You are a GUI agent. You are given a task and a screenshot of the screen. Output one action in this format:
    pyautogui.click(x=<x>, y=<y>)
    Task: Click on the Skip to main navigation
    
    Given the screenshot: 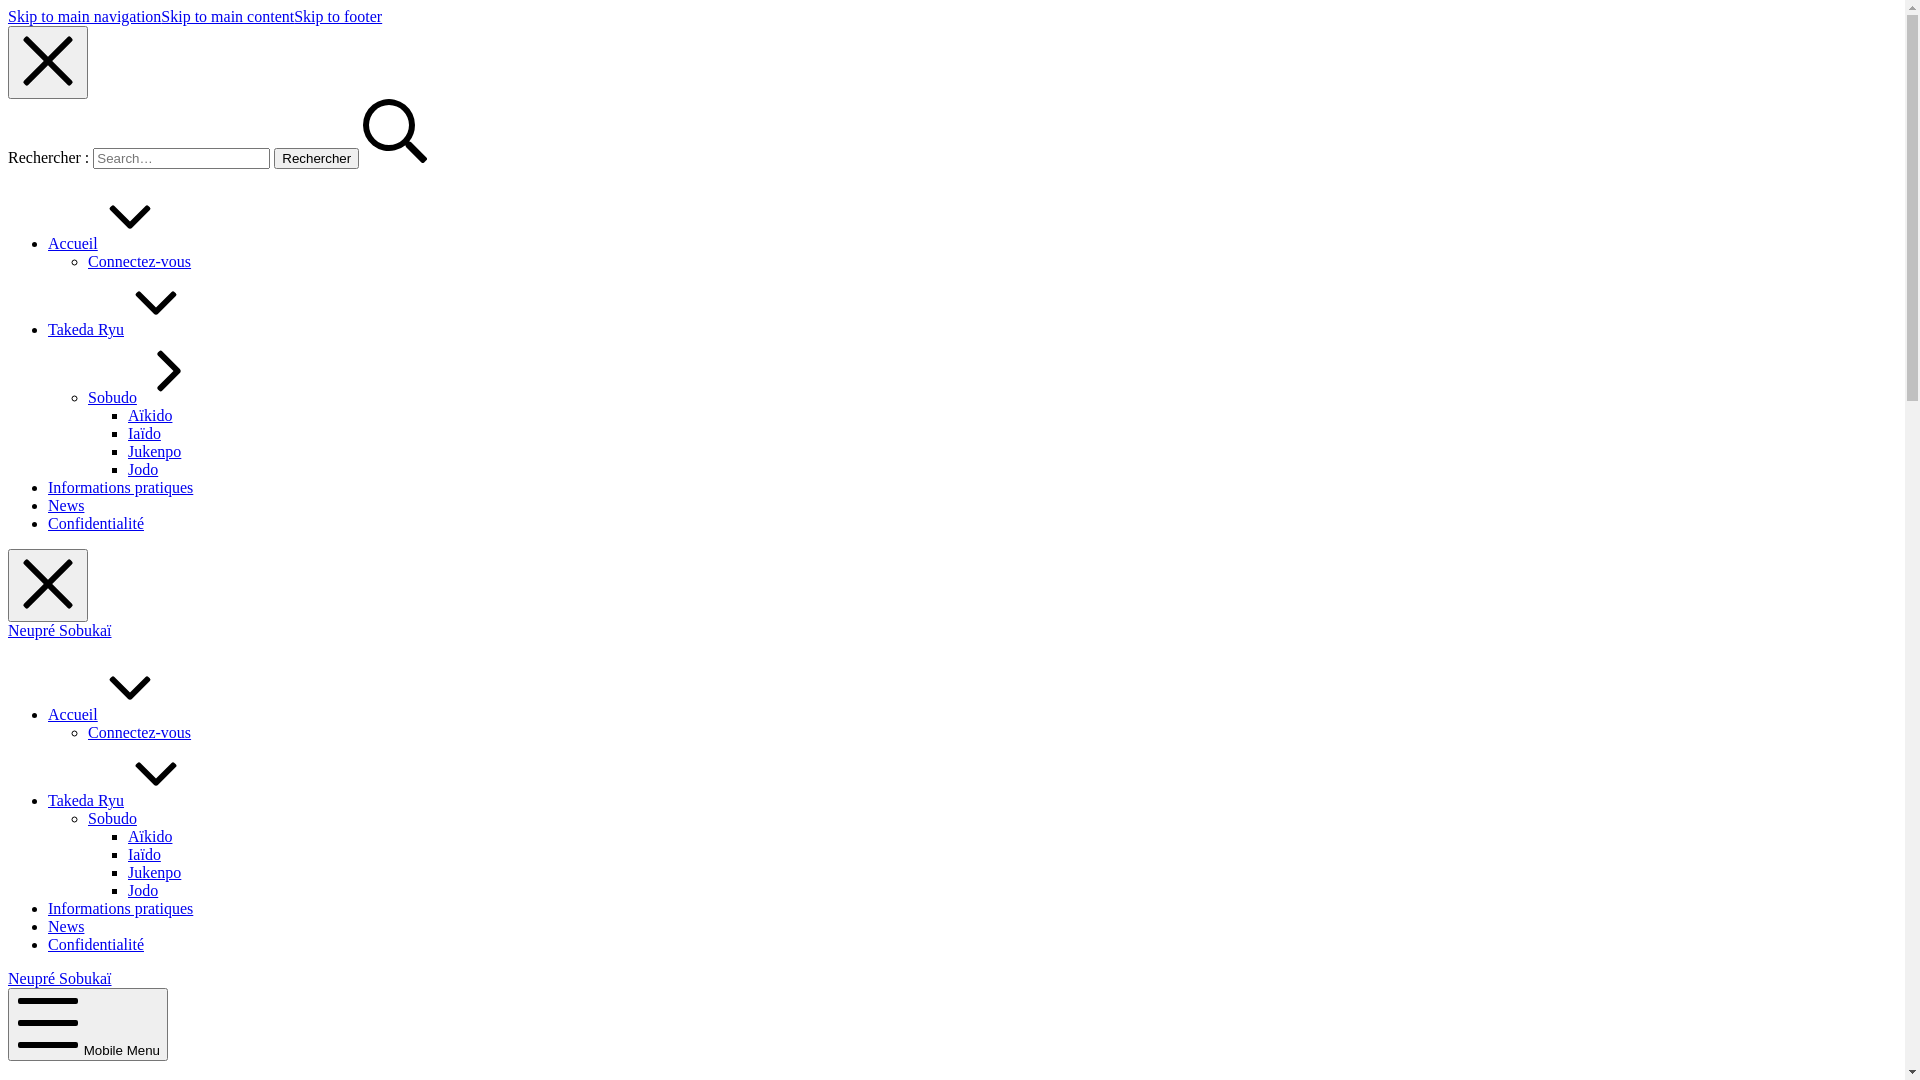 What is the action you would take?
    pyautogui.click(x=84, y=16)
    